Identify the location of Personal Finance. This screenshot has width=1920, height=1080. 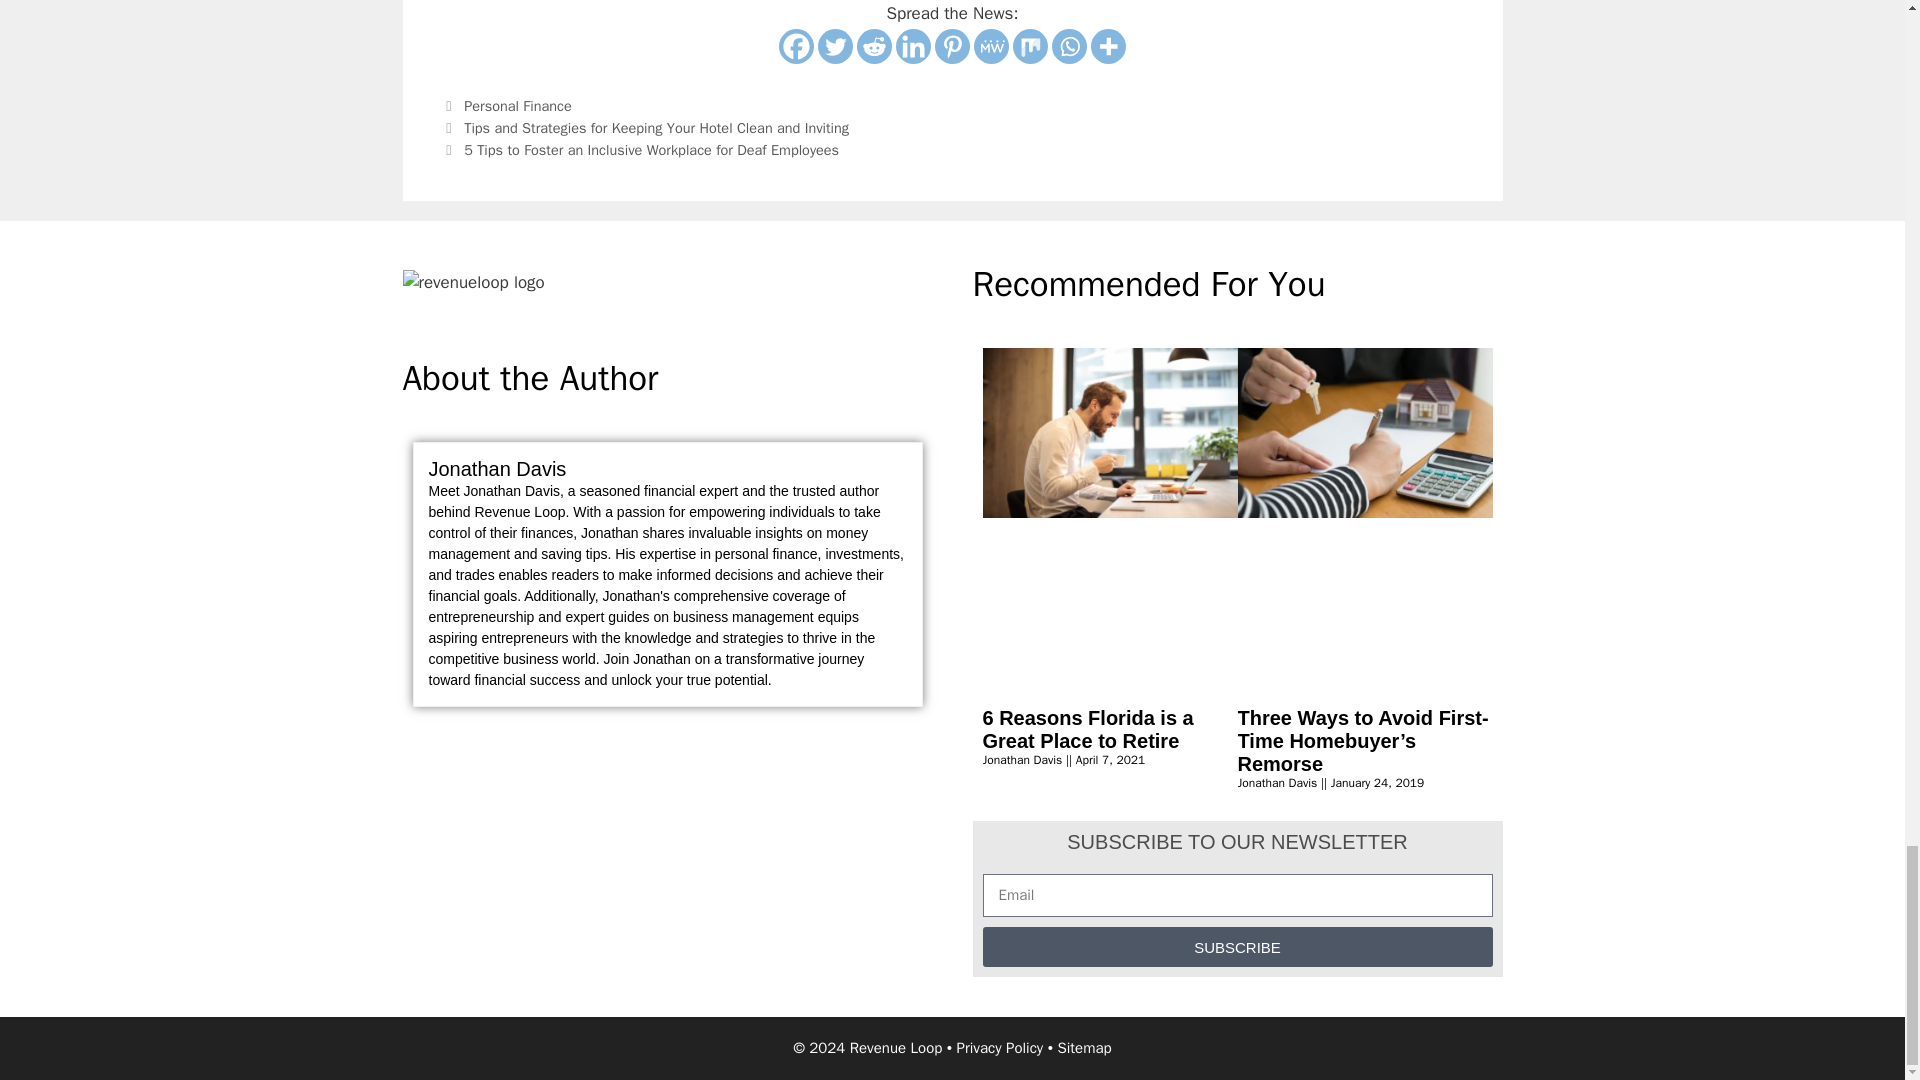
(518, 106).